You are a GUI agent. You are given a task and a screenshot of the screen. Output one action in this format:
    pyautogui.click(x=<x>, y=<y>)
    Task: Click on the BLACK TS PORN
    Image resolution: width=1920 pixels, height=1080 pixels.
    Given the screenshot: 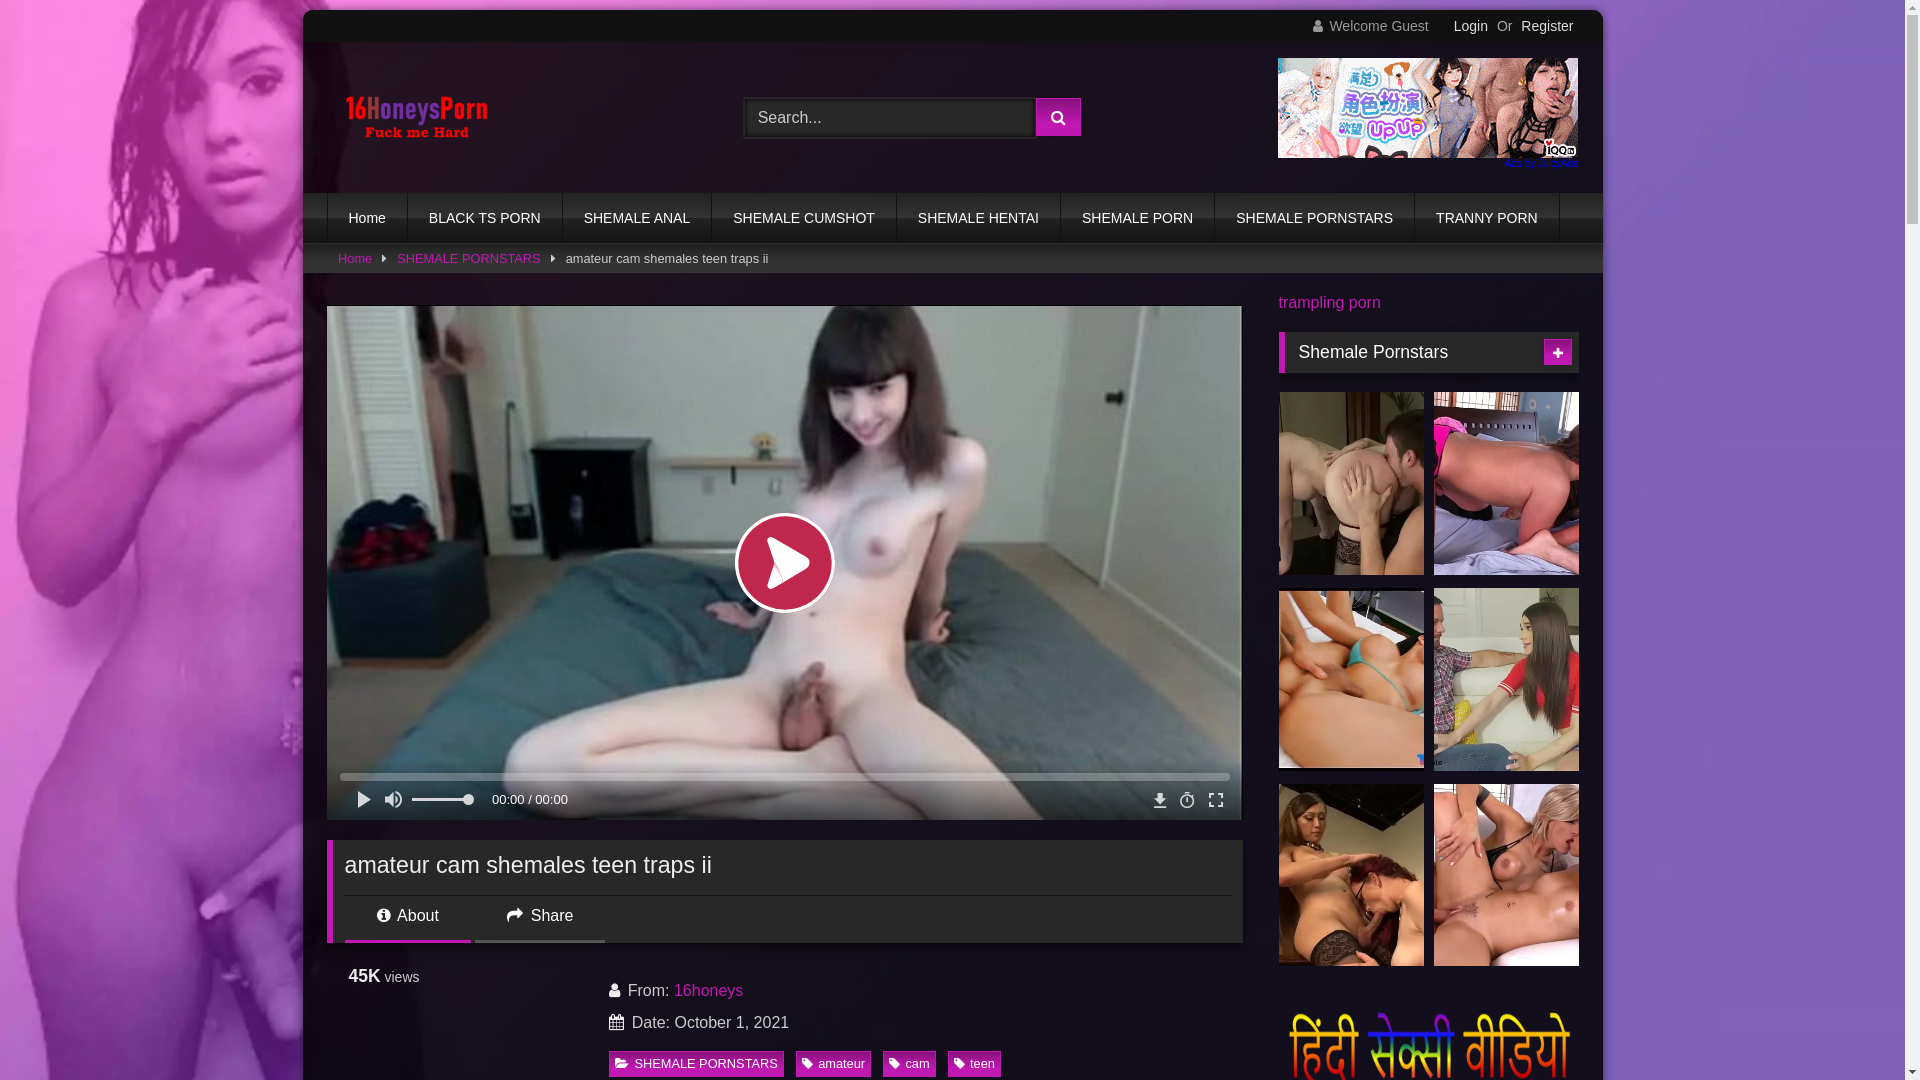 What is the action you would take?
    pyautogui.click(x=485, y=218)
    